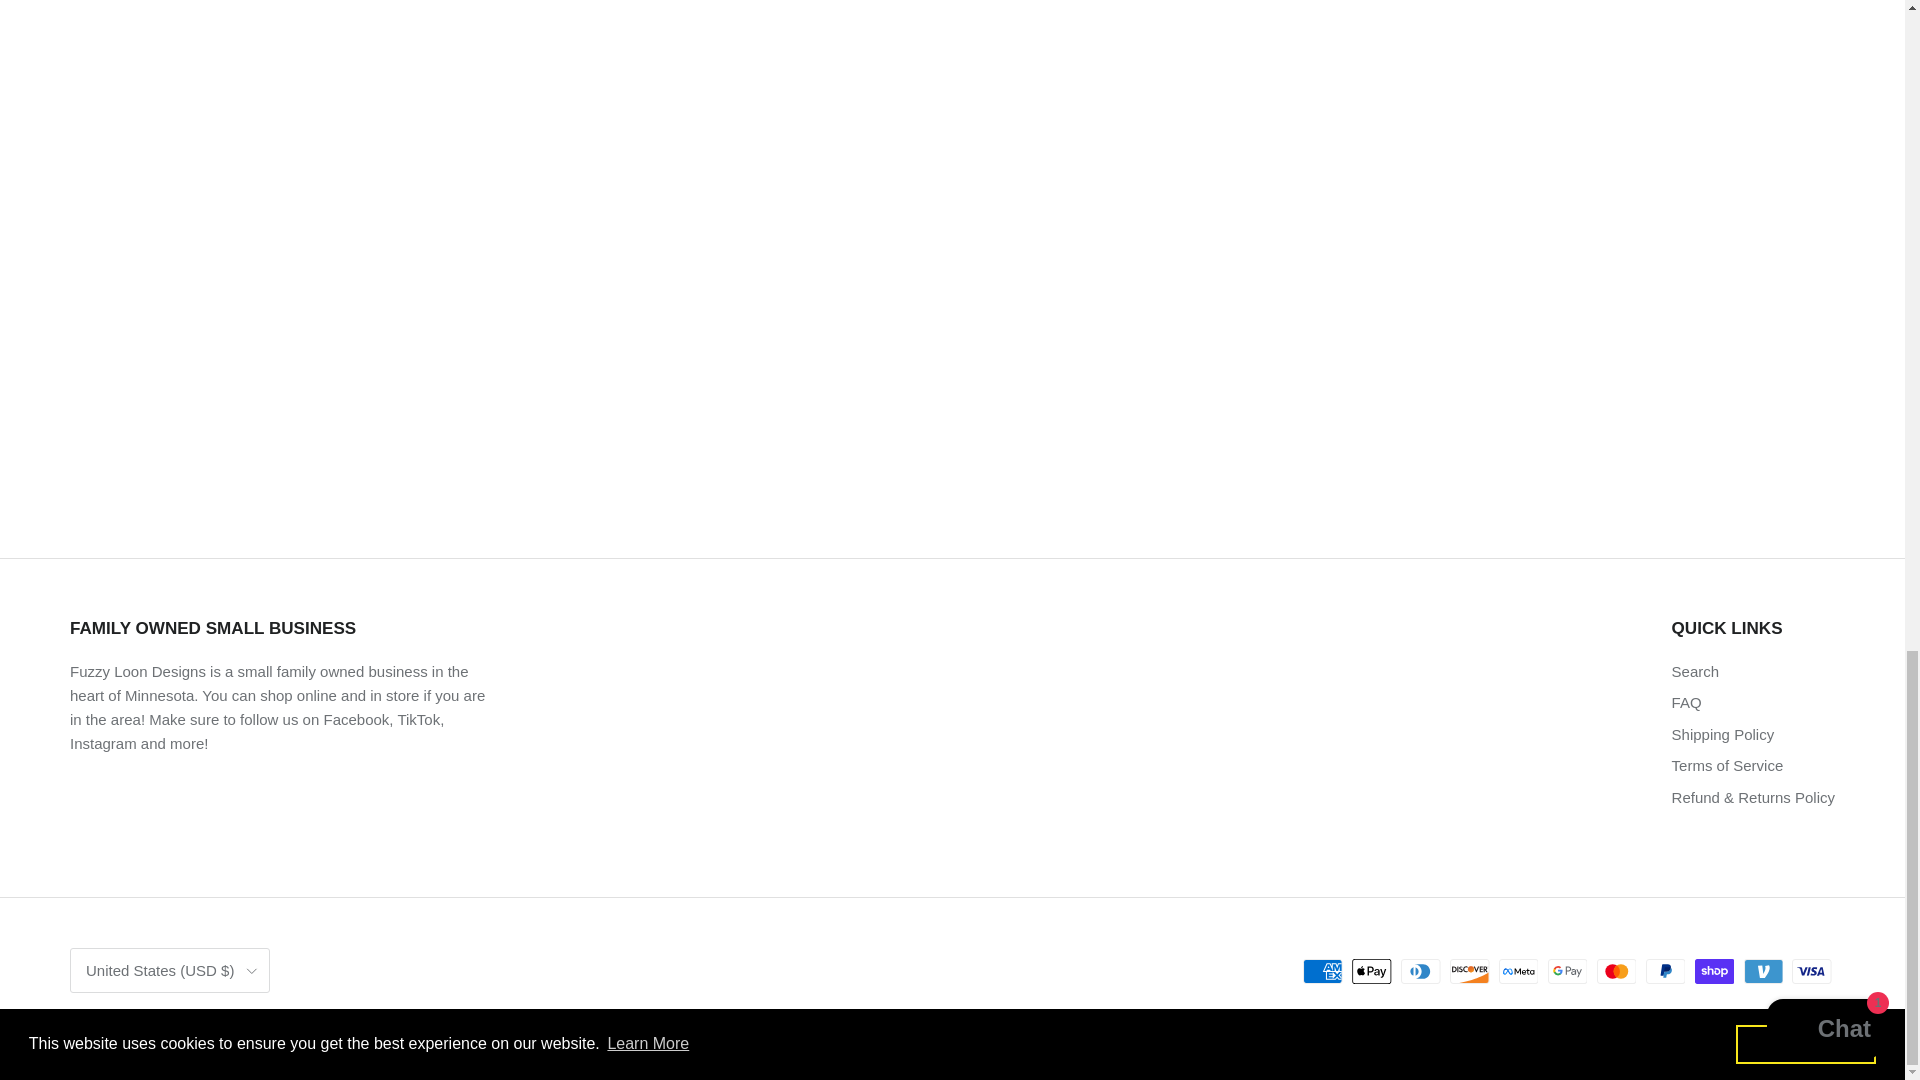 Image resolution: width=1920 pixels, height=1080 pixels. What do you see at coordinates (1567, 971) in the screenshot?
I see `Google Pay` at bounding box center [1567, 971].